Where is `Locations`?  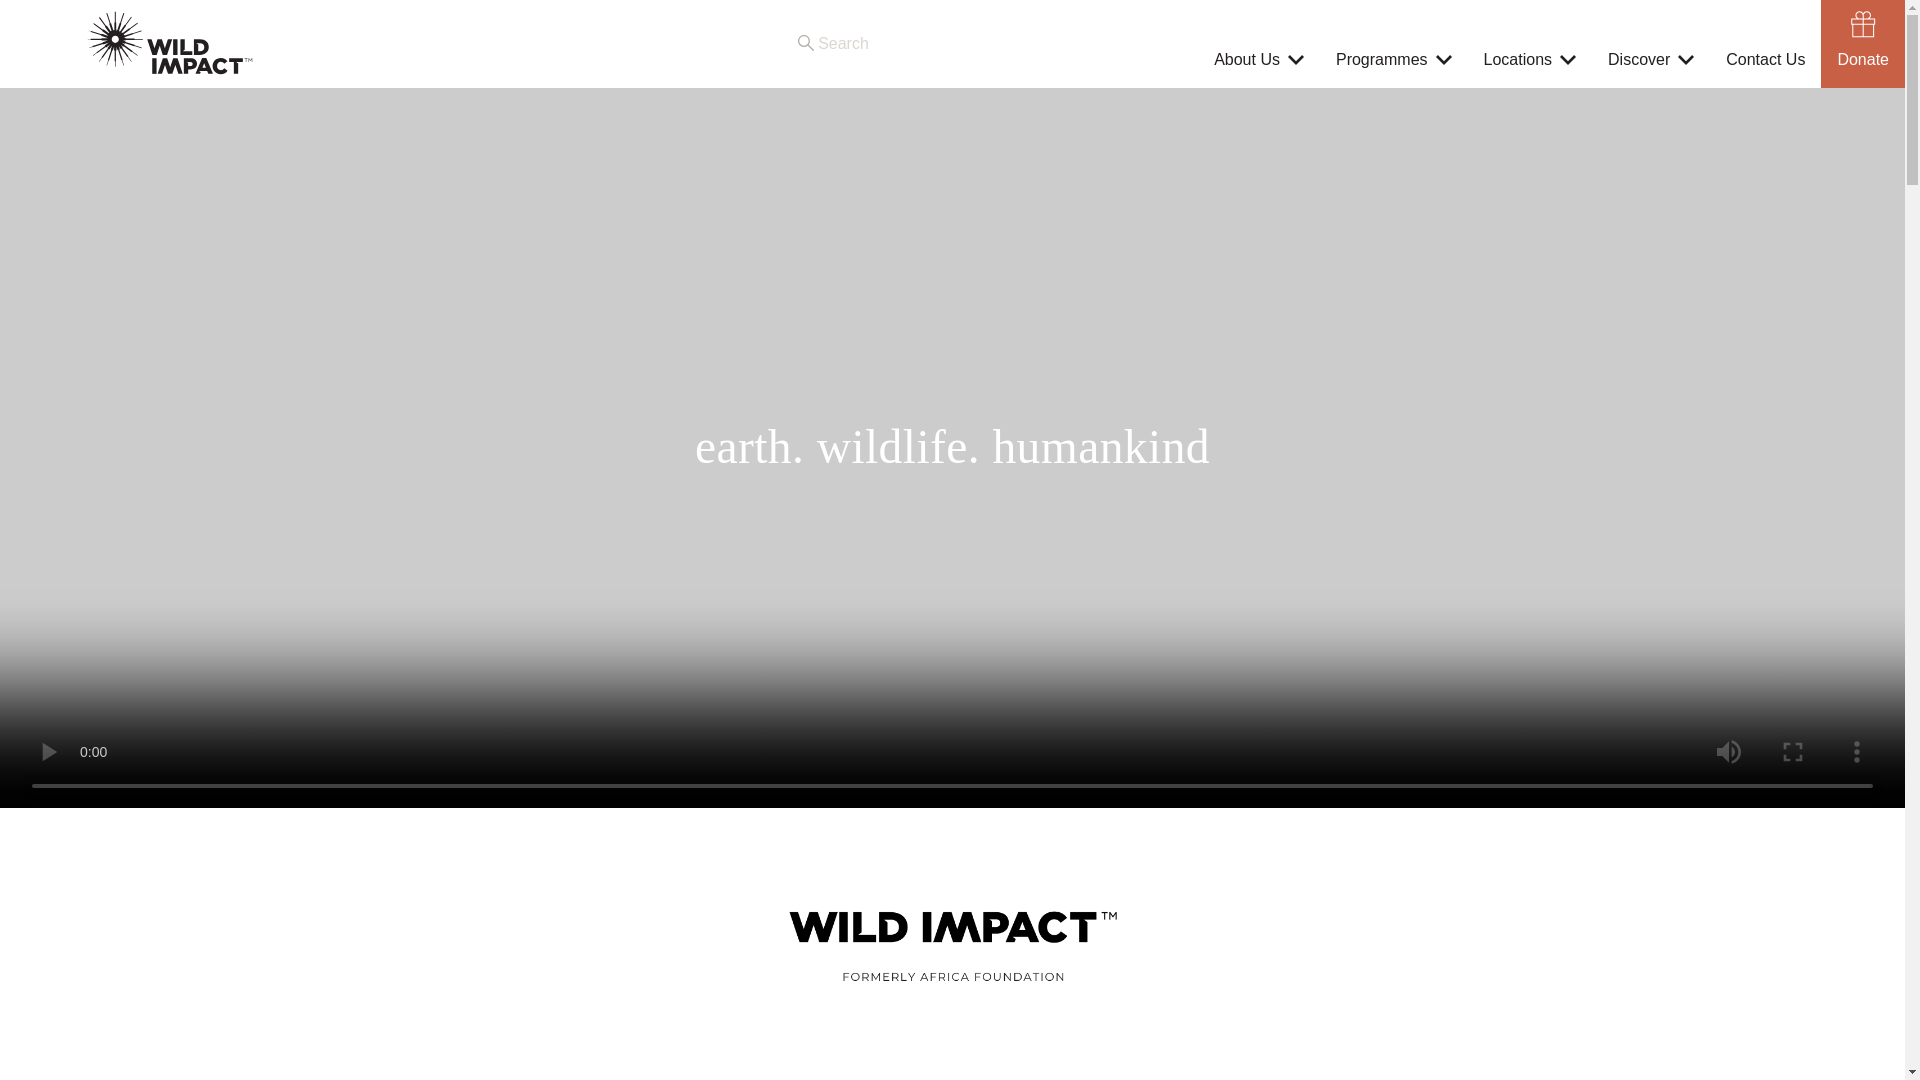 Locations is located at coordinates (1518, 60).